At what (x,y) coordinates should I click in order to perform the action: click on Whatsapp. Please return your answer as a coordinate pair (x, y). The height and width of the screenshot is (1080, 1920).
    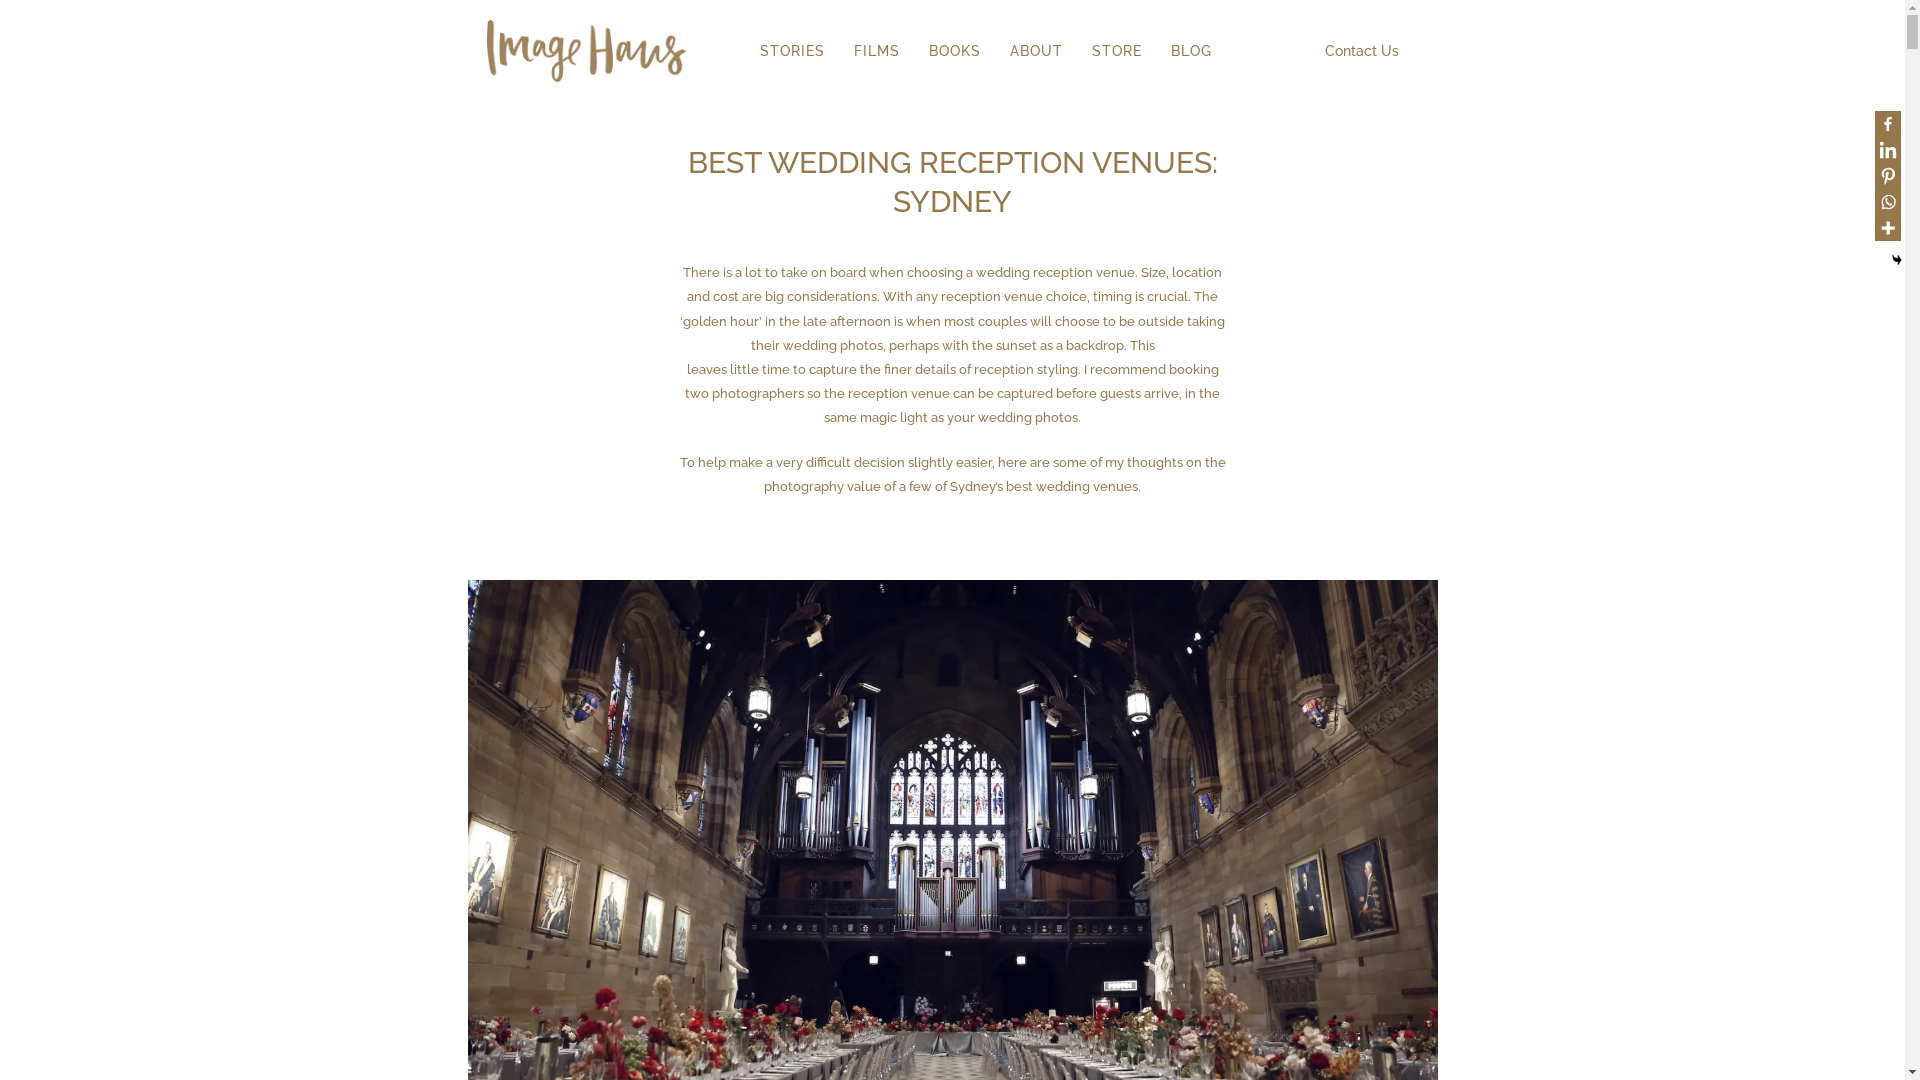
    Looking at the image, I should click on (1888, 202).